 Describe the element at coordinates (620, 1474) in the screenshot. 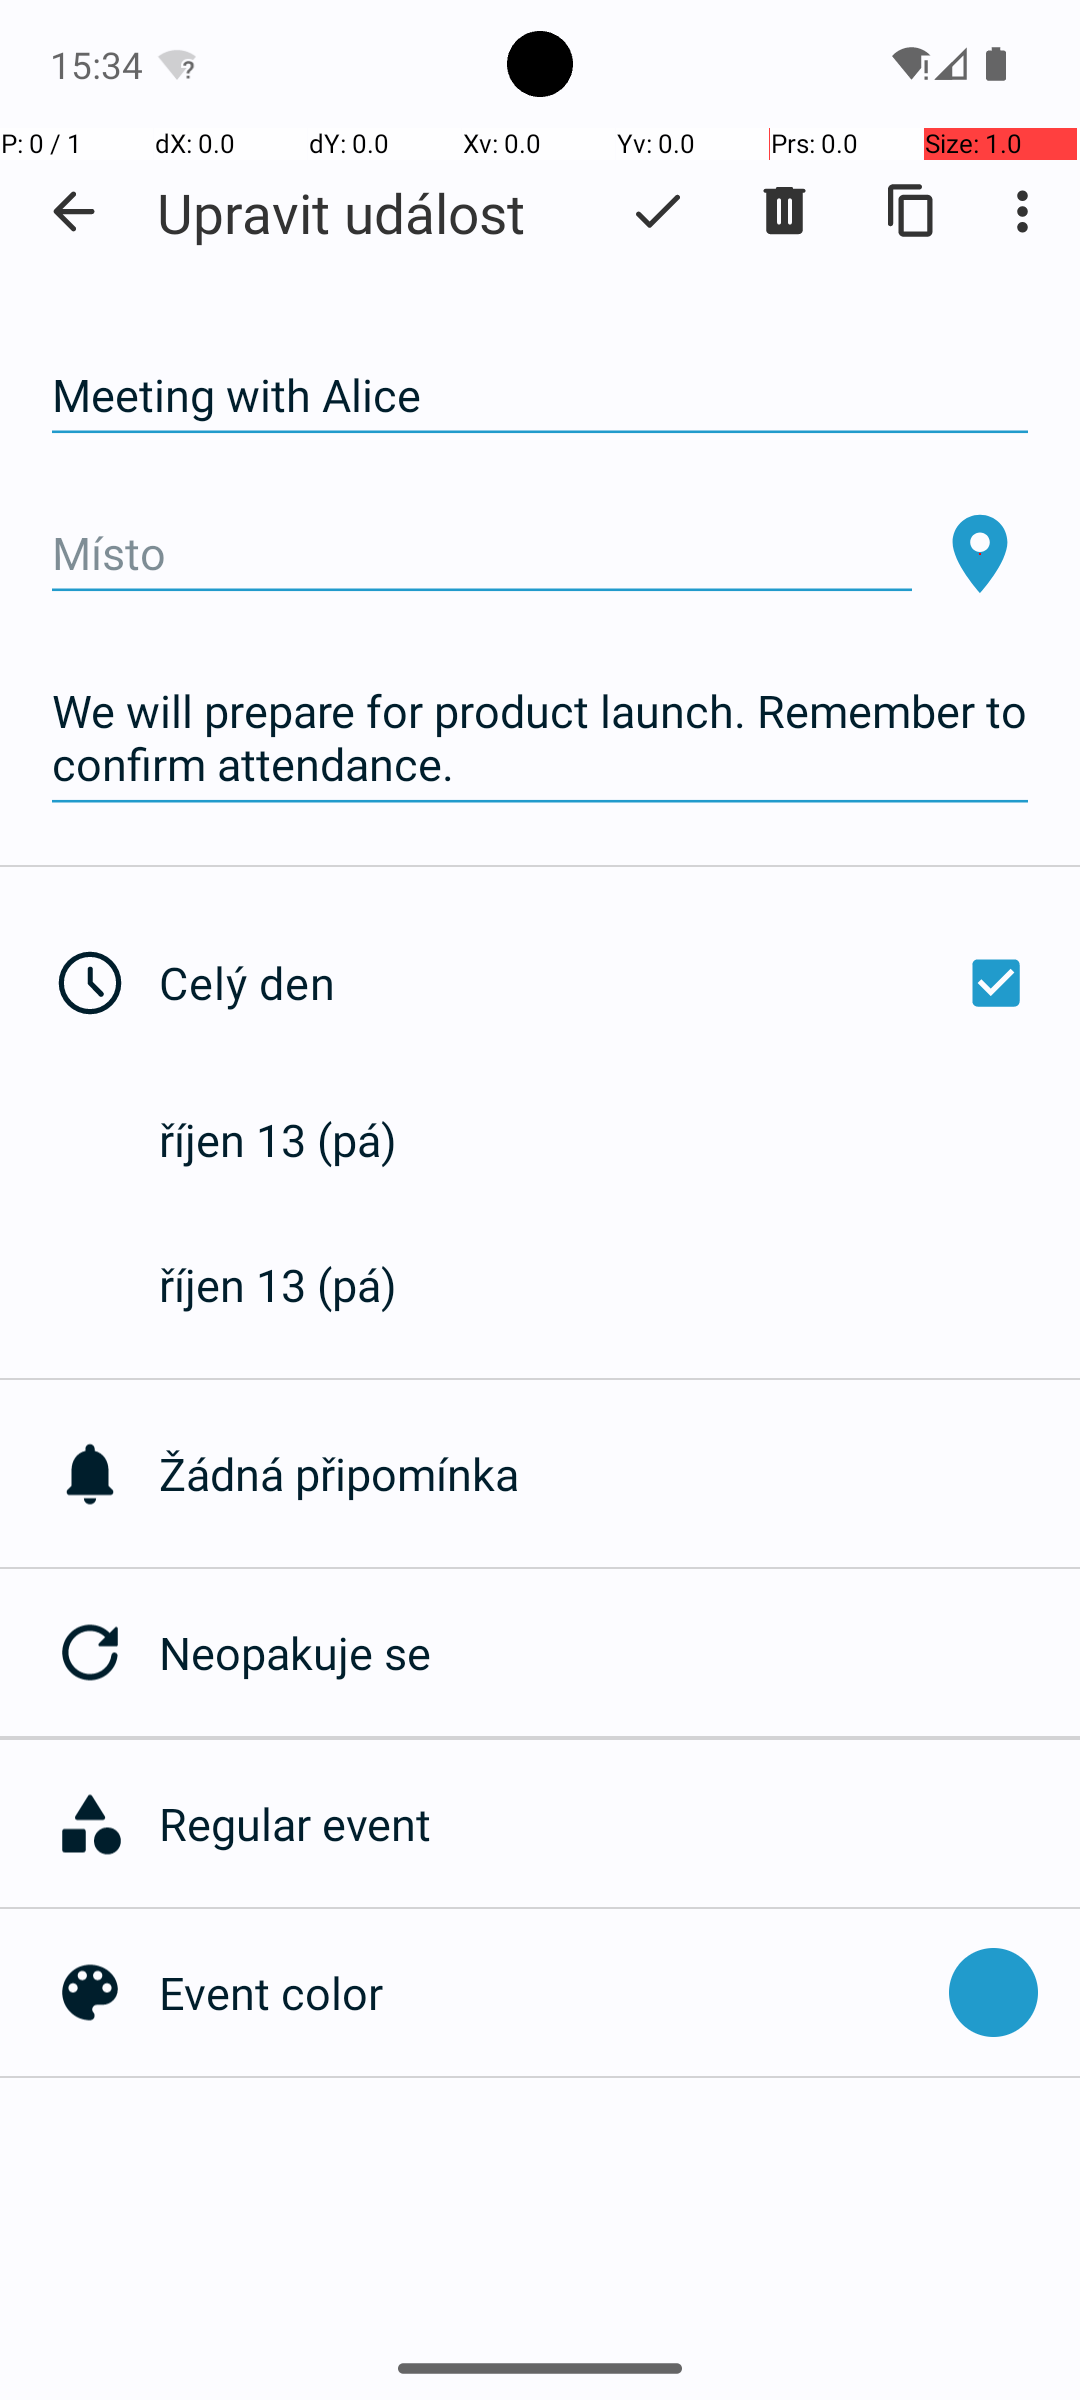

I see `Žádná připomínka` at that location.